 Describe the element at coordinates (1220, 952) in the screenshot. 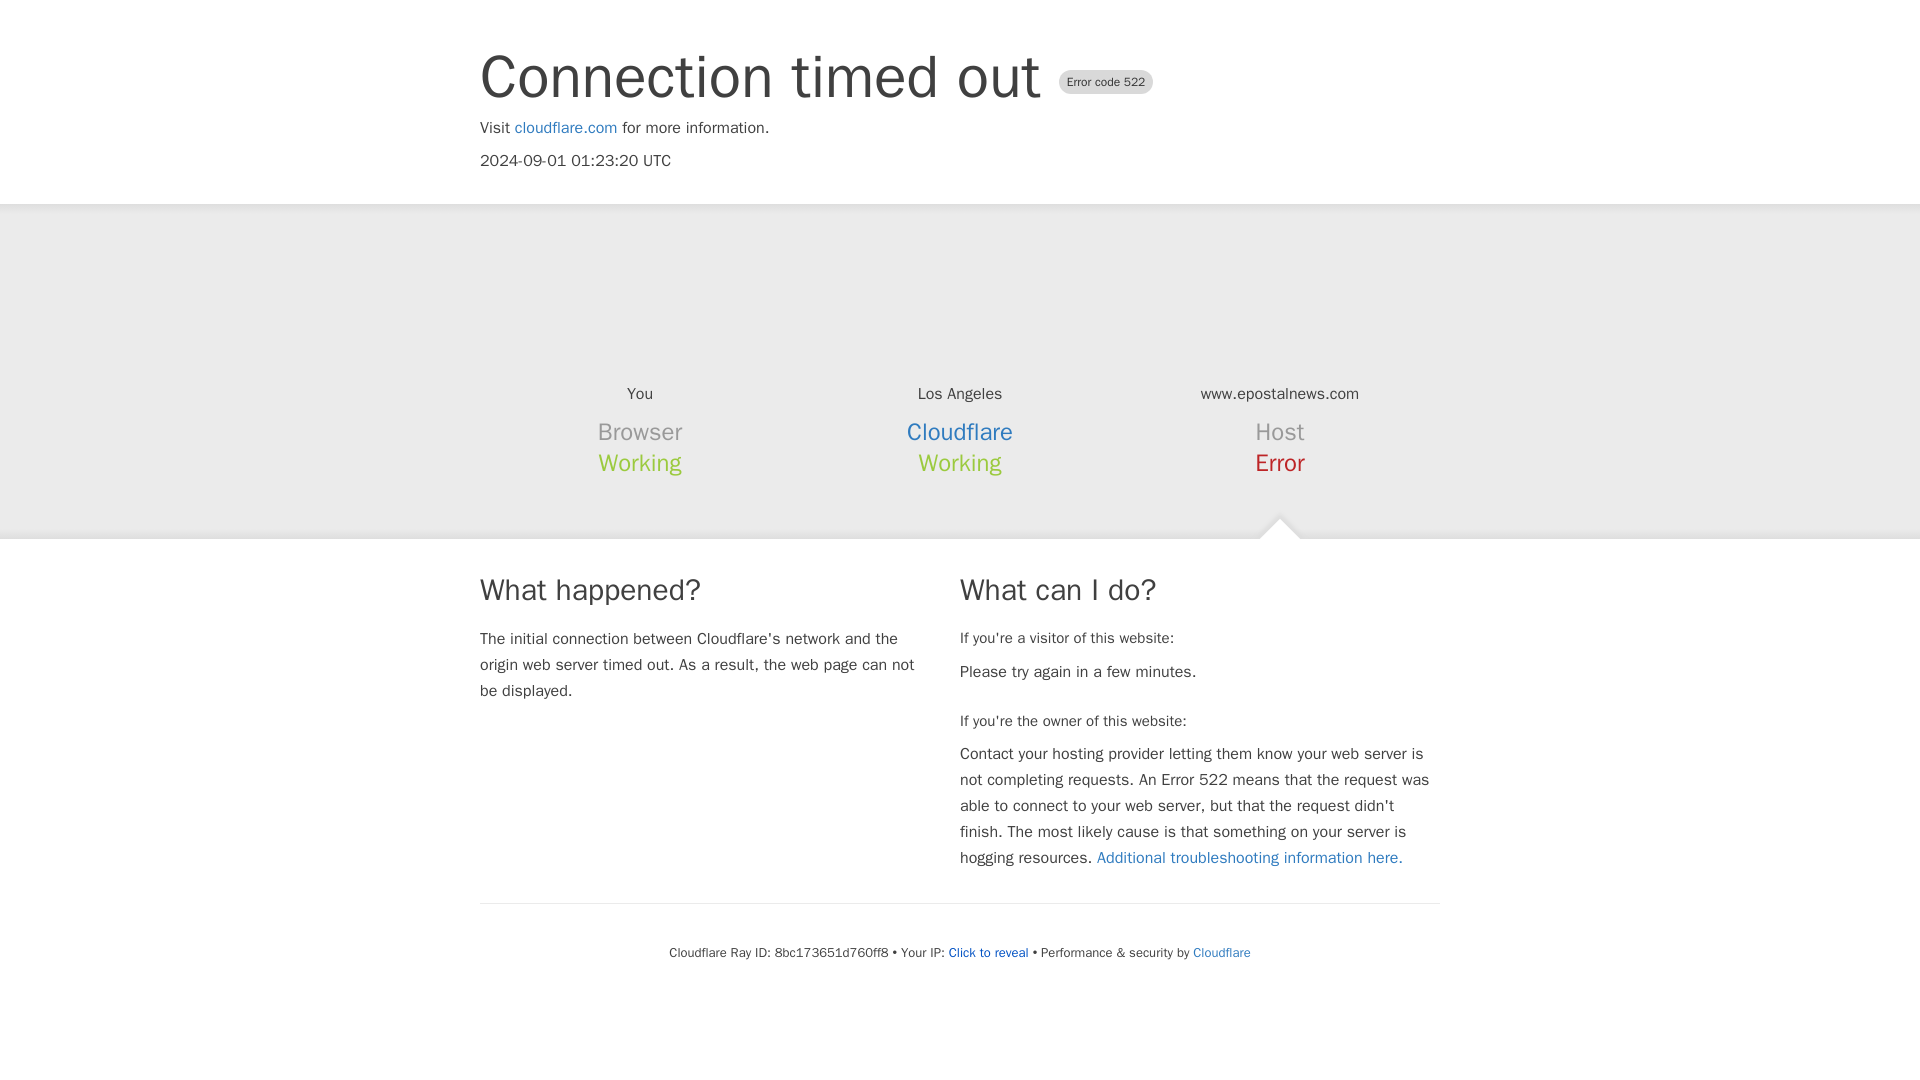

I see `Cloudflare` at that location.